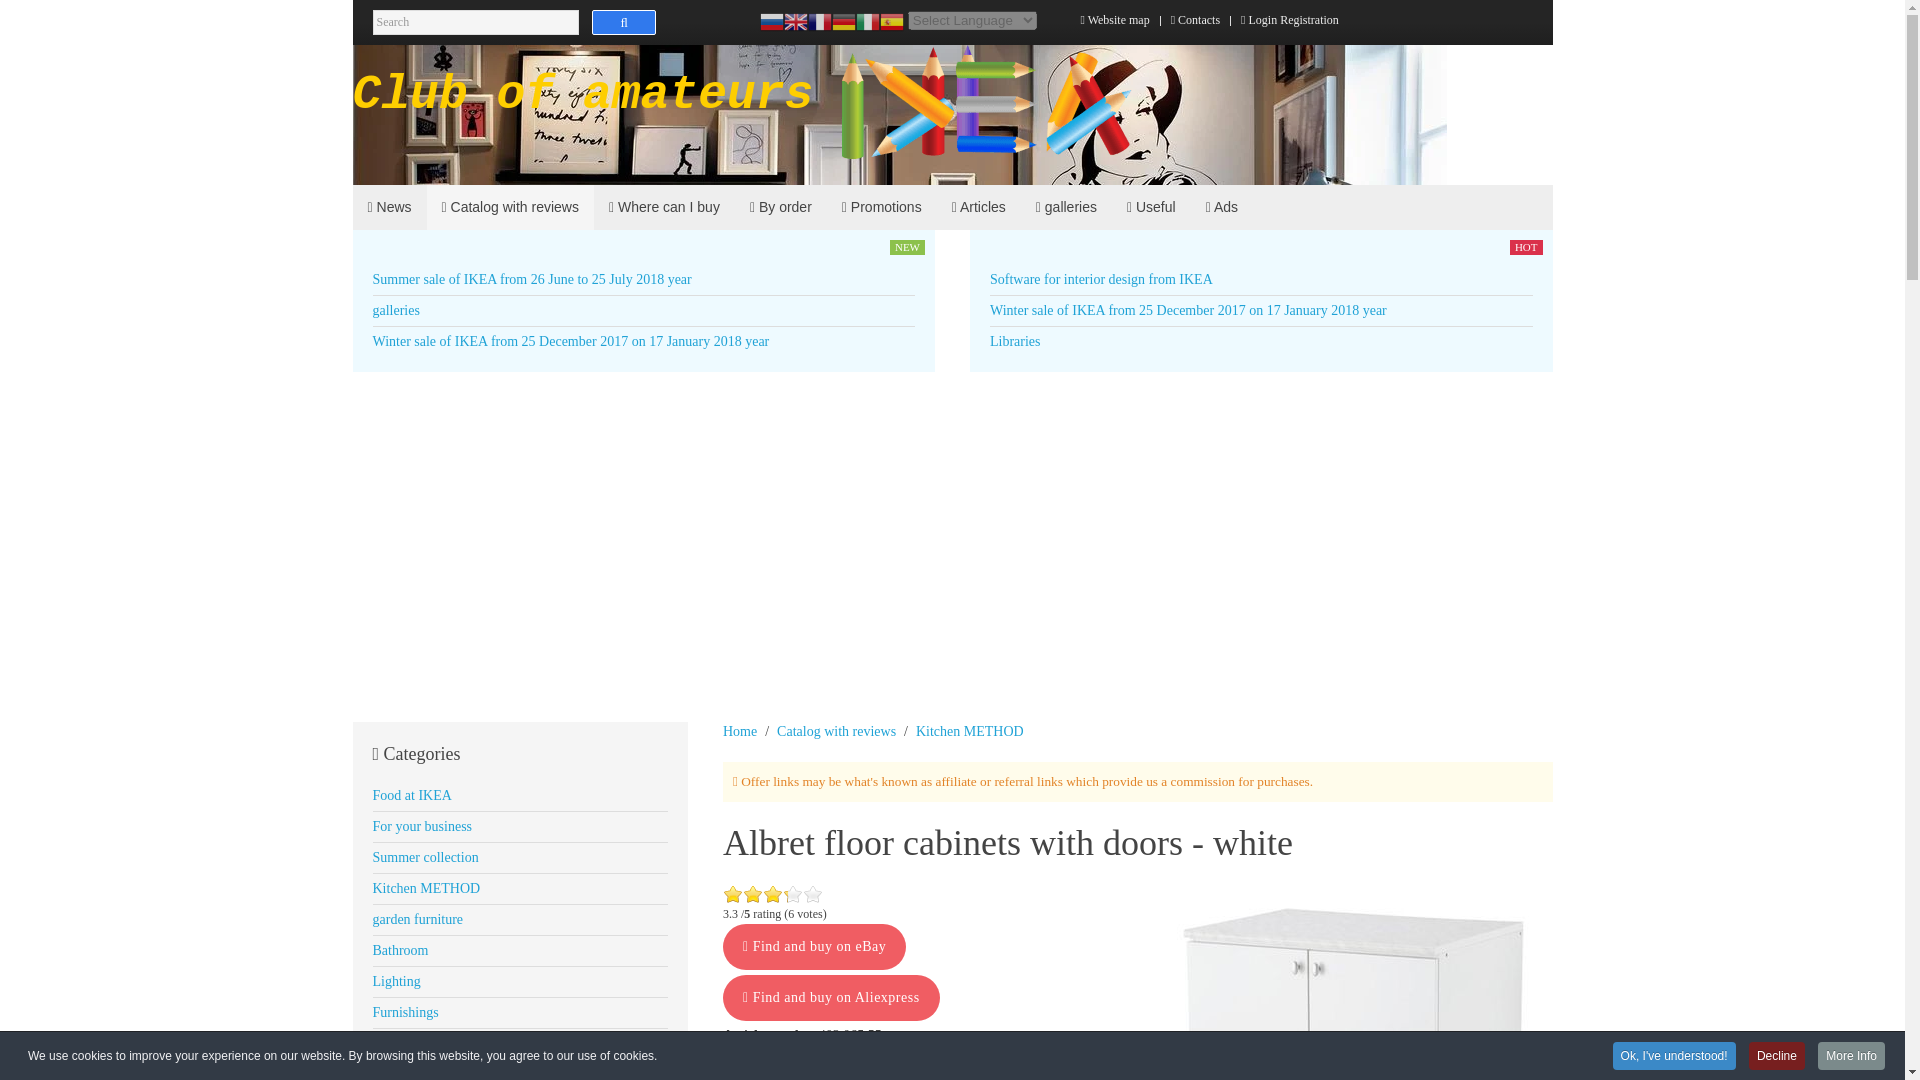  What do you see at coordinates (868, 21) in the screenshot?
I see `Italiano` at bounding box center [868, 21].